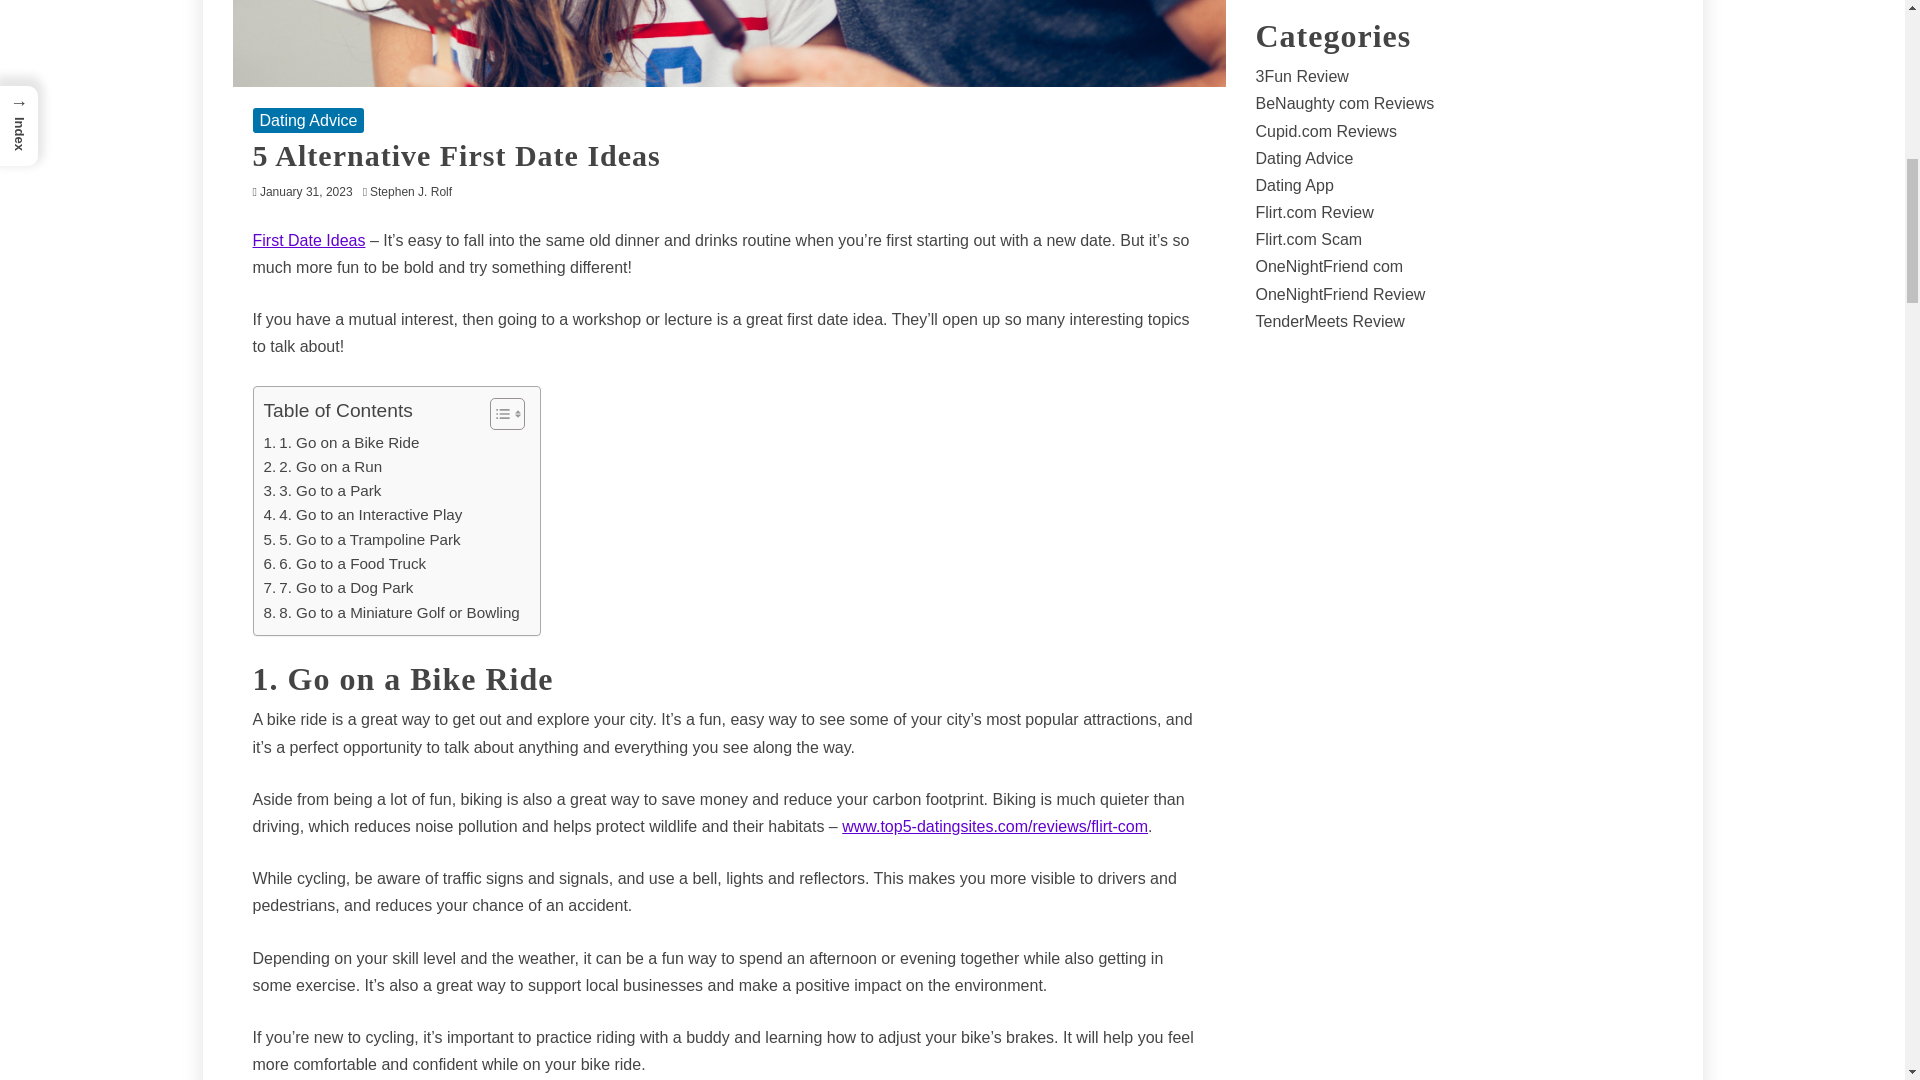 The height and width of the screenshot is (1080, 1920). What do you see at coordinates (323, 466) in the screenshot?
I see `2. Go on a Run` at bounding box center [323, 466].